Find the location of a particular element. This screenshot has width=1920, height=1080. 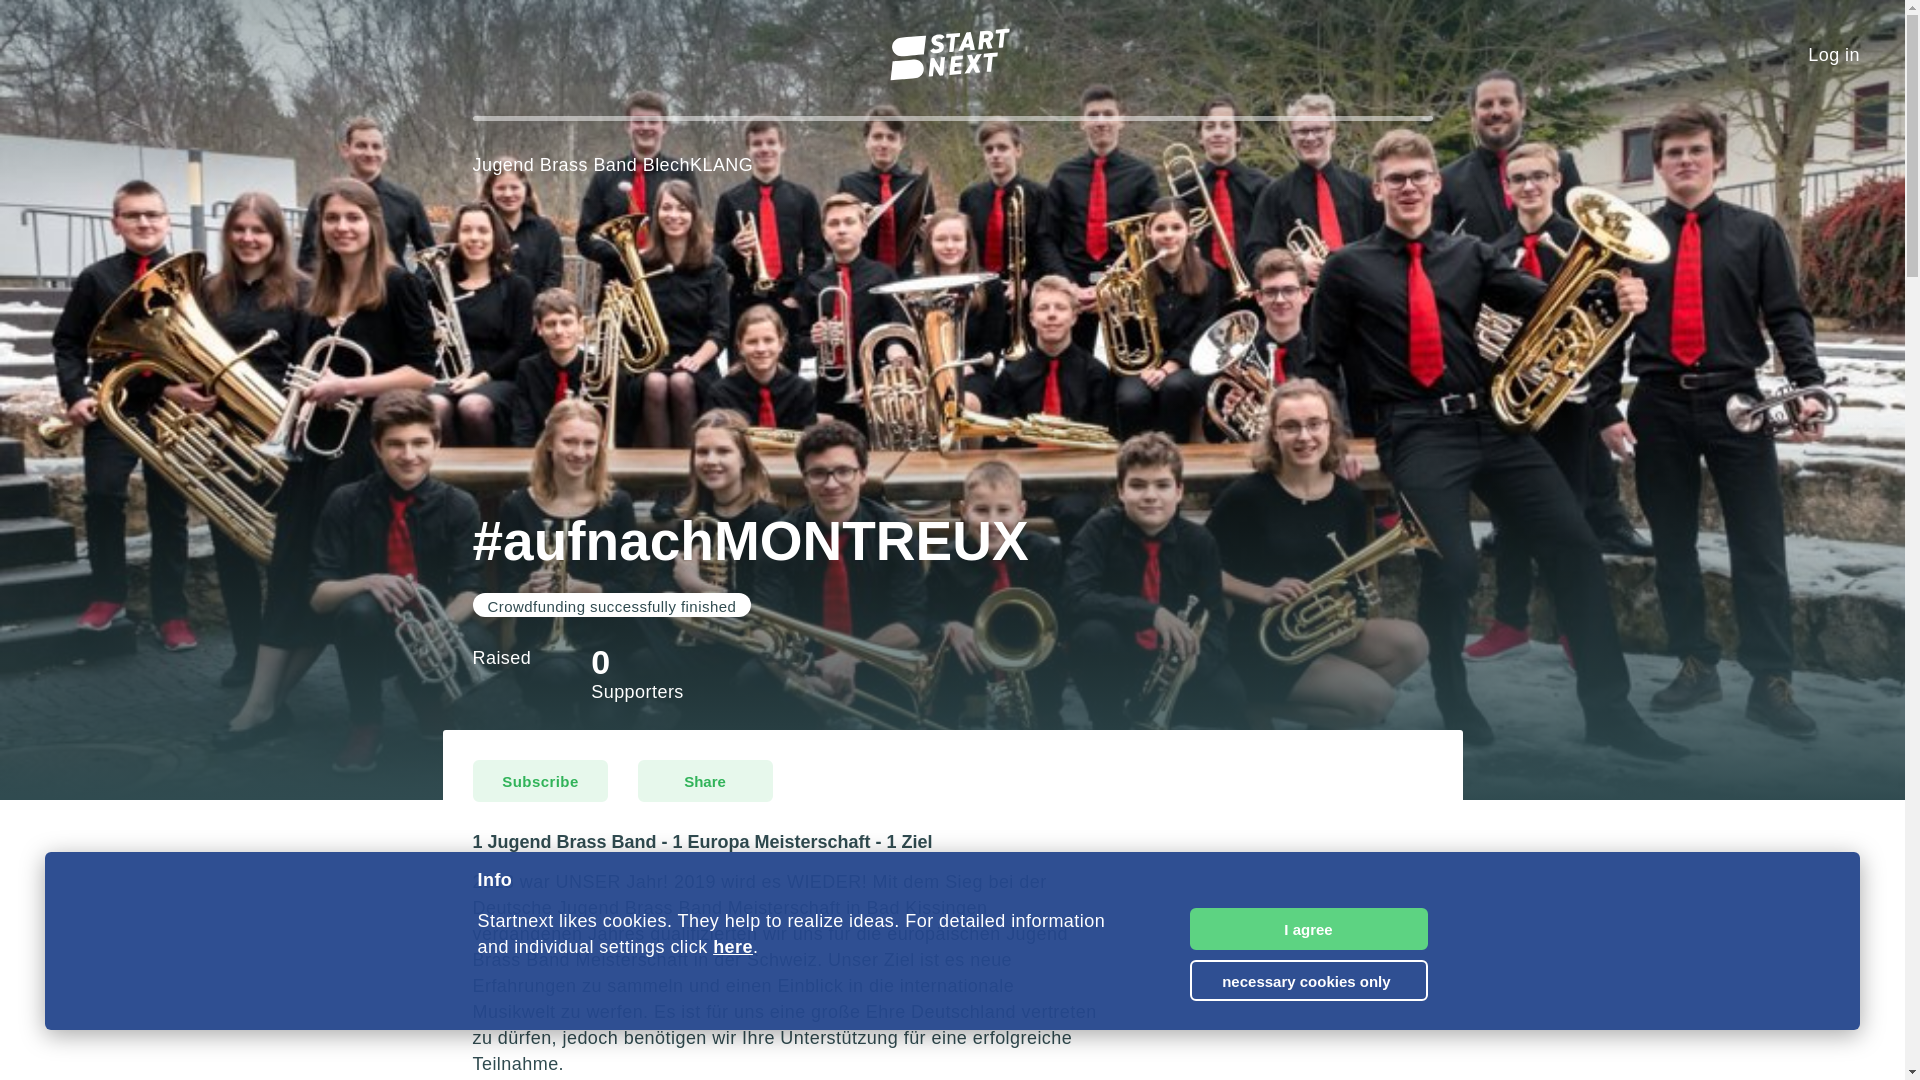

Share is located at coordinates (705, 781).